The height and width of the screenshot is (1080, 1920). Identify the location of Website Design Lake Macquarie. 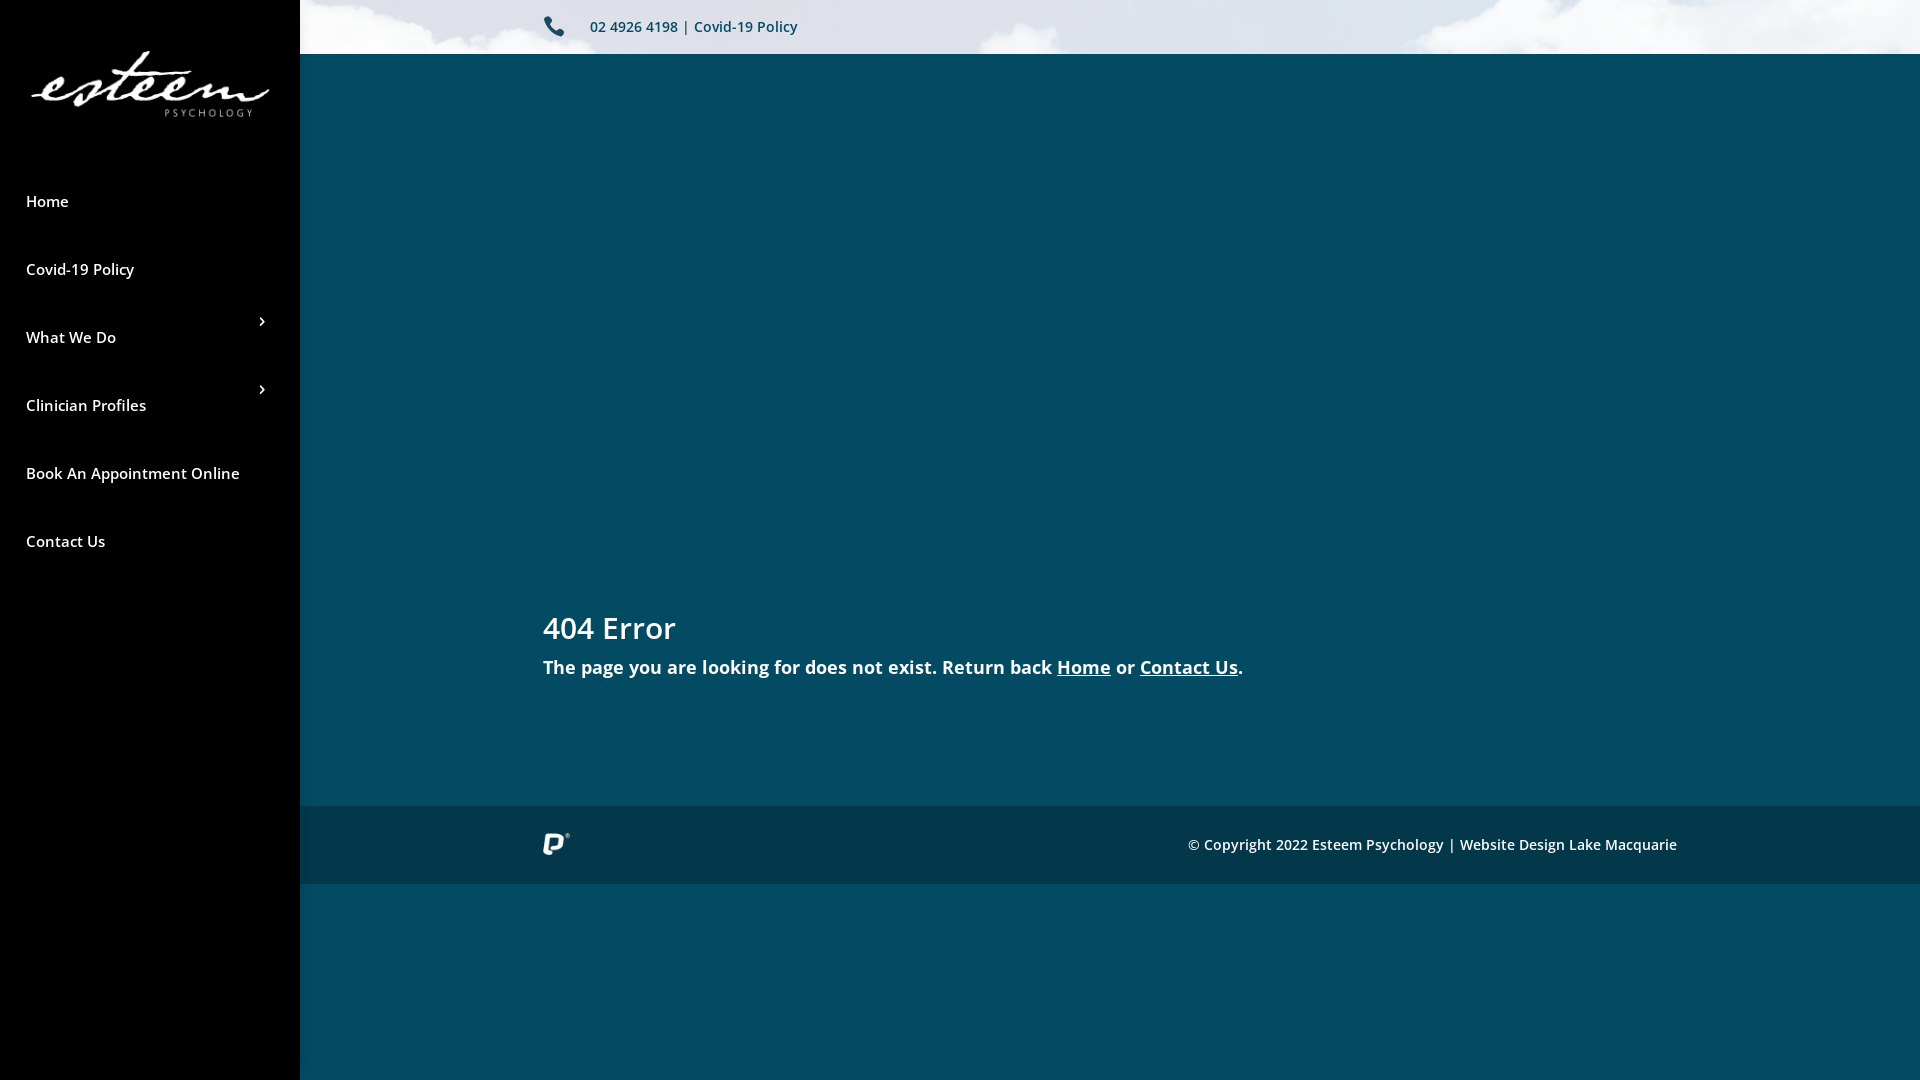
(1568, 844).